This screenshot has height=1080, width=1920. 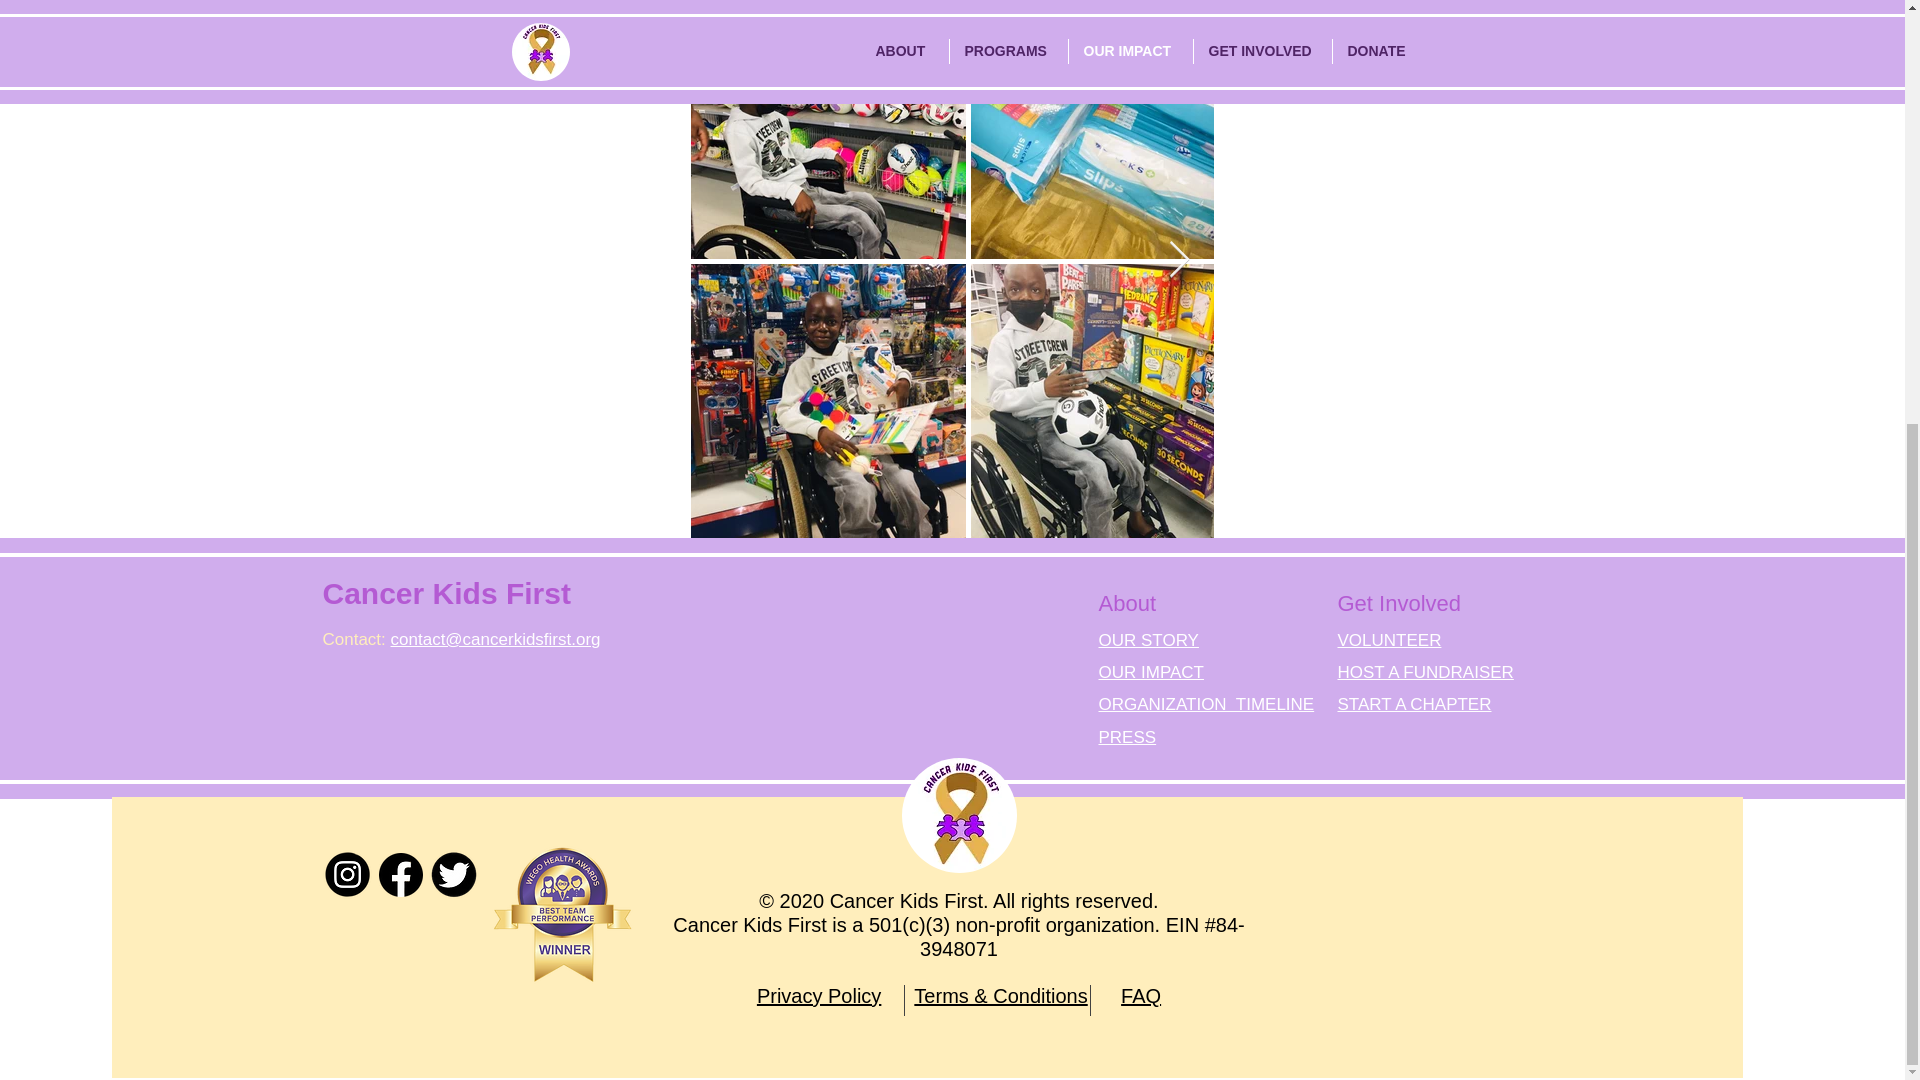 I want to click on HOST A FUNDRAISER, so click(x=1426, y=672).